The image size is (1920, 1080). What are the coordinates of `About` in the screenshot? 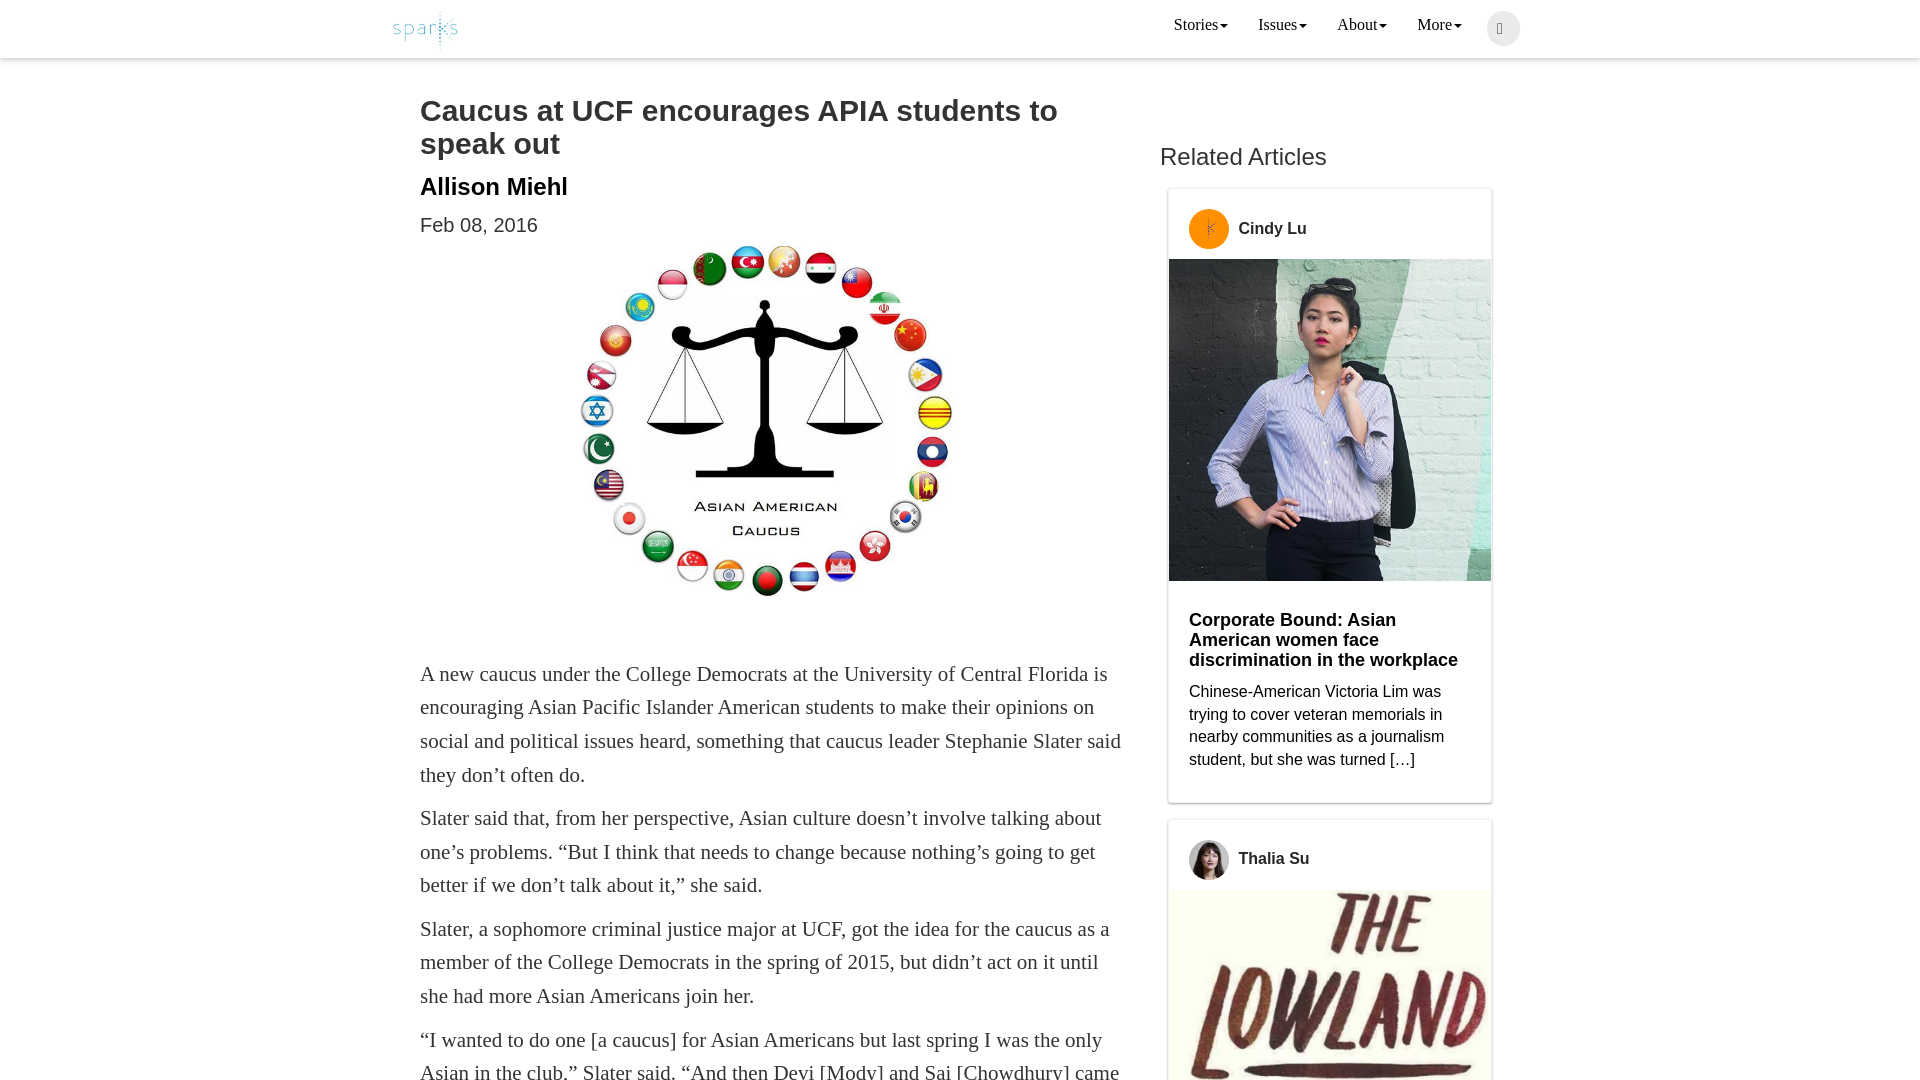 It's located at (1362, 26).